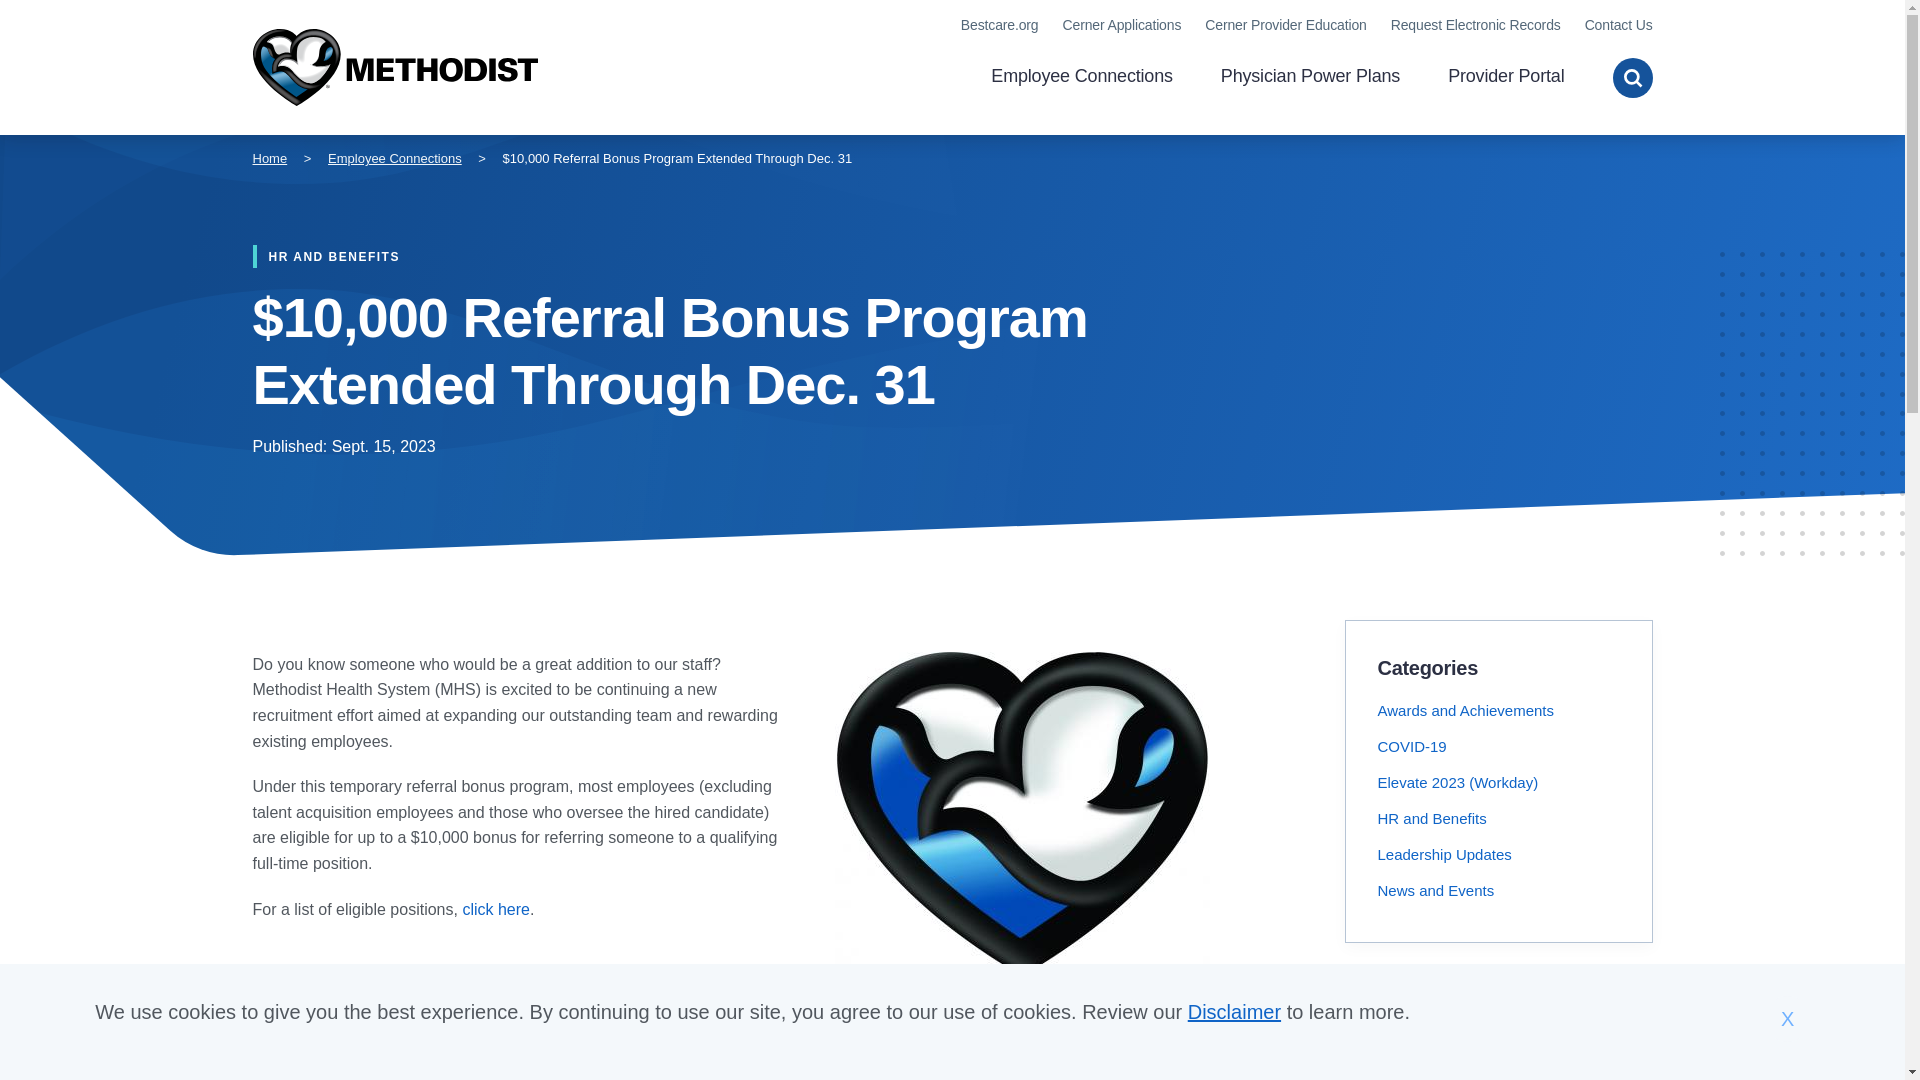 The height and width of the screenshot is (1080, 1920). What do you see at coordinates (1445, 854) in the screenshot?
I see `Leadership Updates` at bounding box center [1445, 854].